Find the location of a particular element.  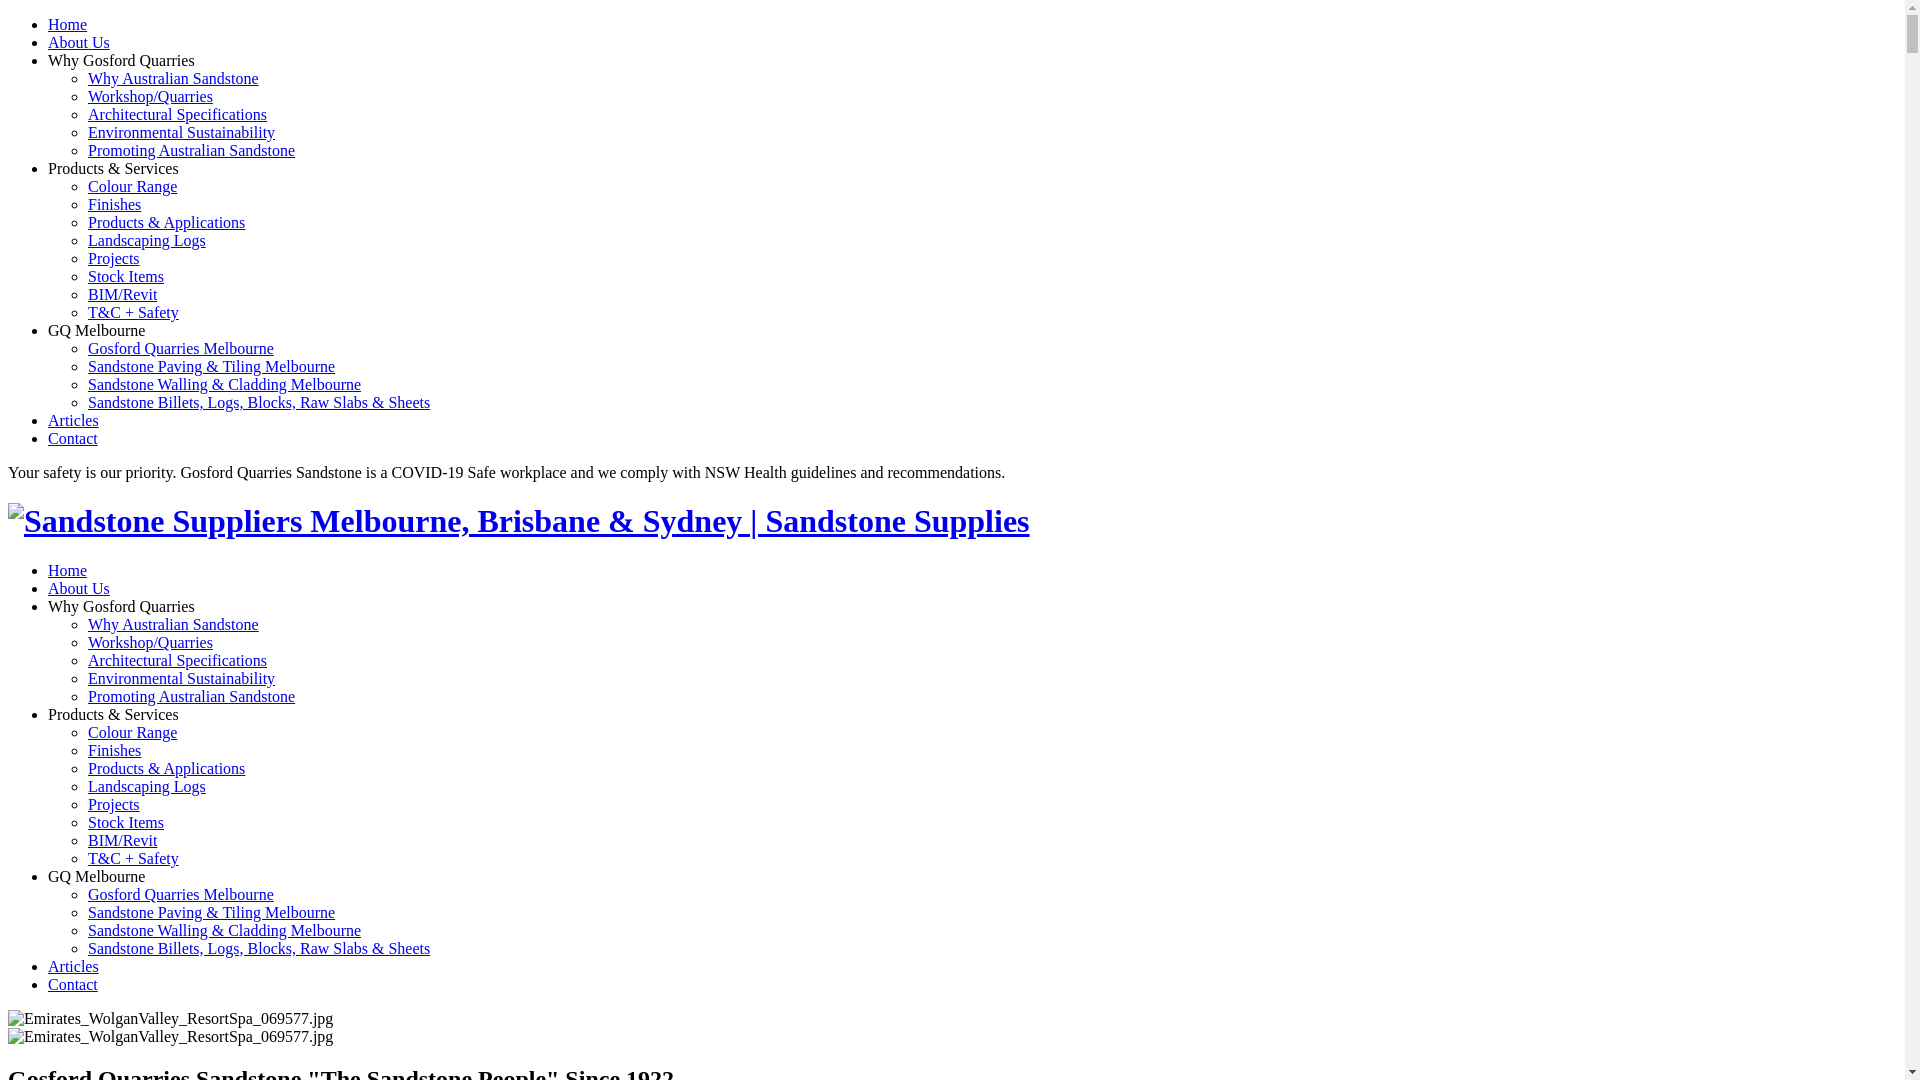

Why Australian Sandstone is located at coordinates (174, 624).